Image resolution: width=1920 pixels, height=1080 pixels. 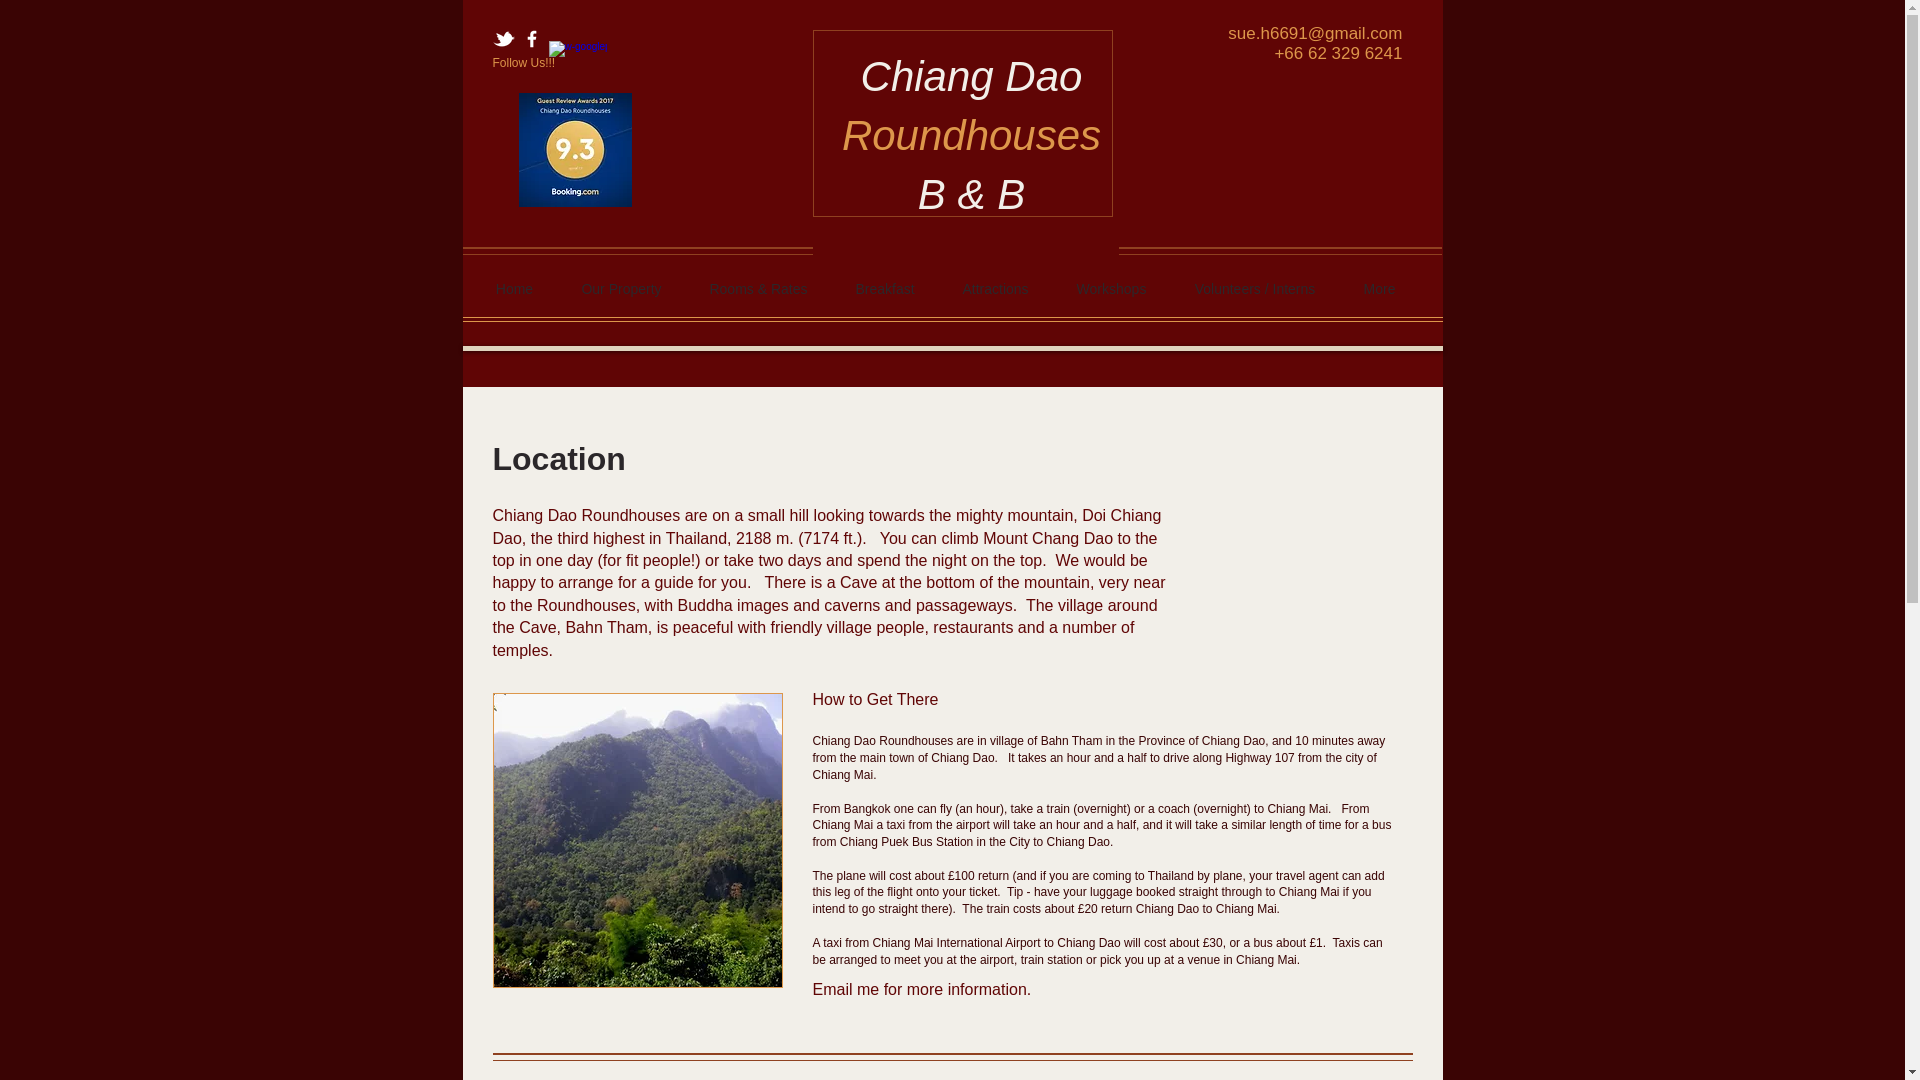 I want to click on Home, so click(x=515, y=288).